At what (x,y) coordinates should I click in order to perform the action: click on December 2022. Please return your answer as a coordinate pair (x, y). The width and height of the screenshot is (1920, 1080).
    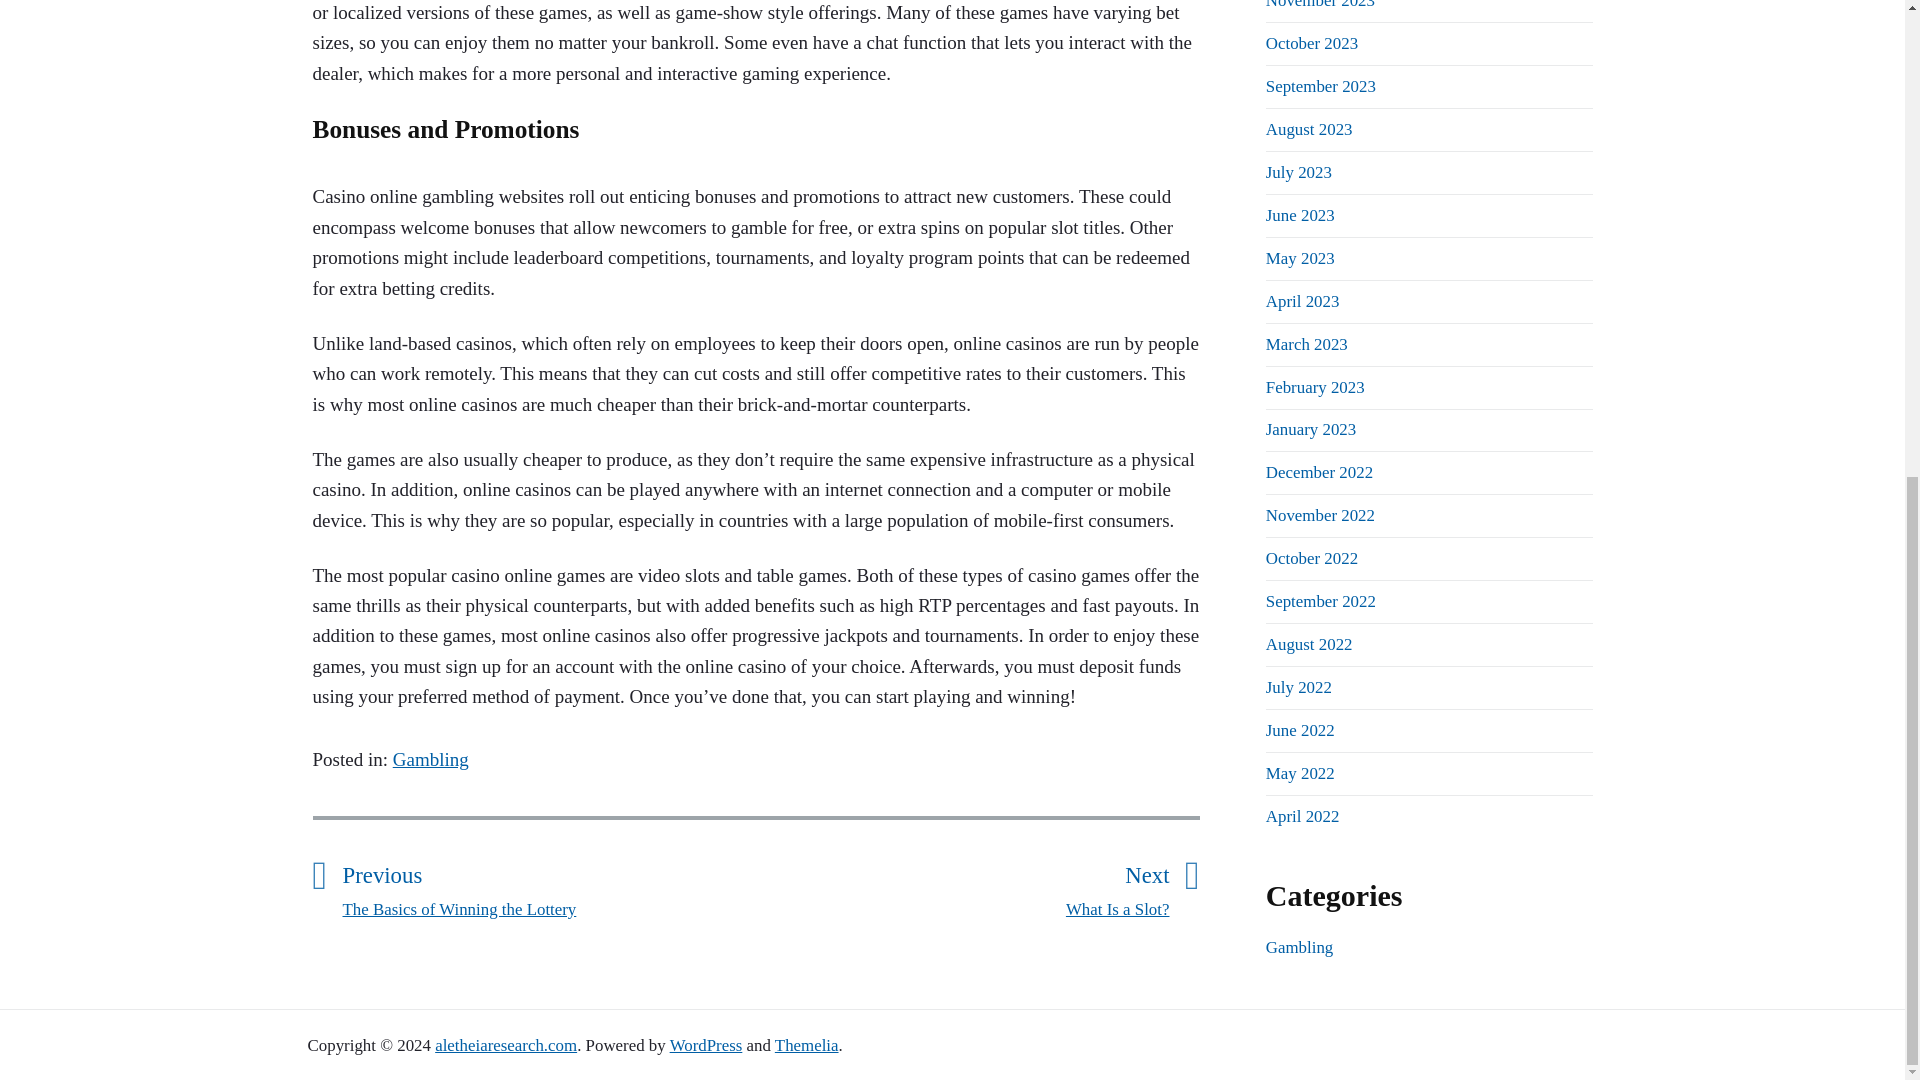
    Looking at the image, I should click on (962, 887).